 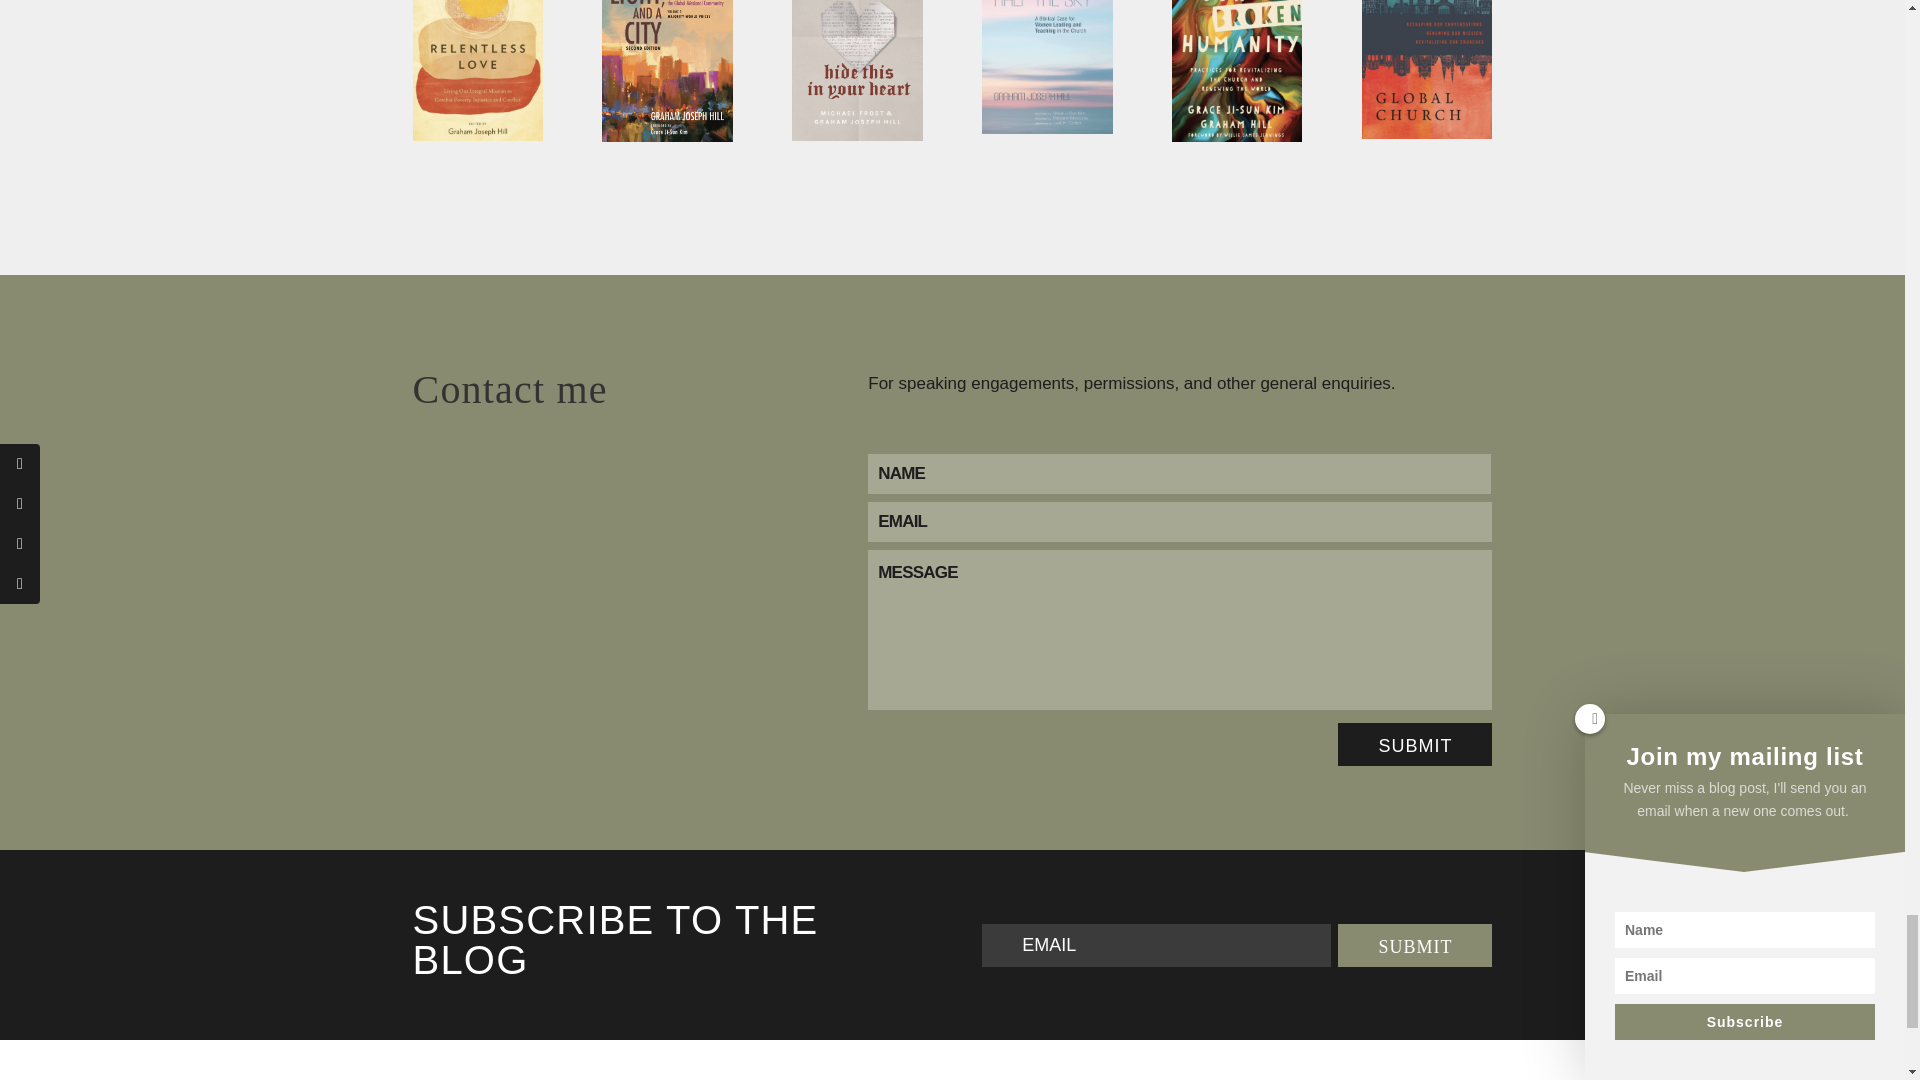 I want to click on Submit, so click(x=1414, y=945).